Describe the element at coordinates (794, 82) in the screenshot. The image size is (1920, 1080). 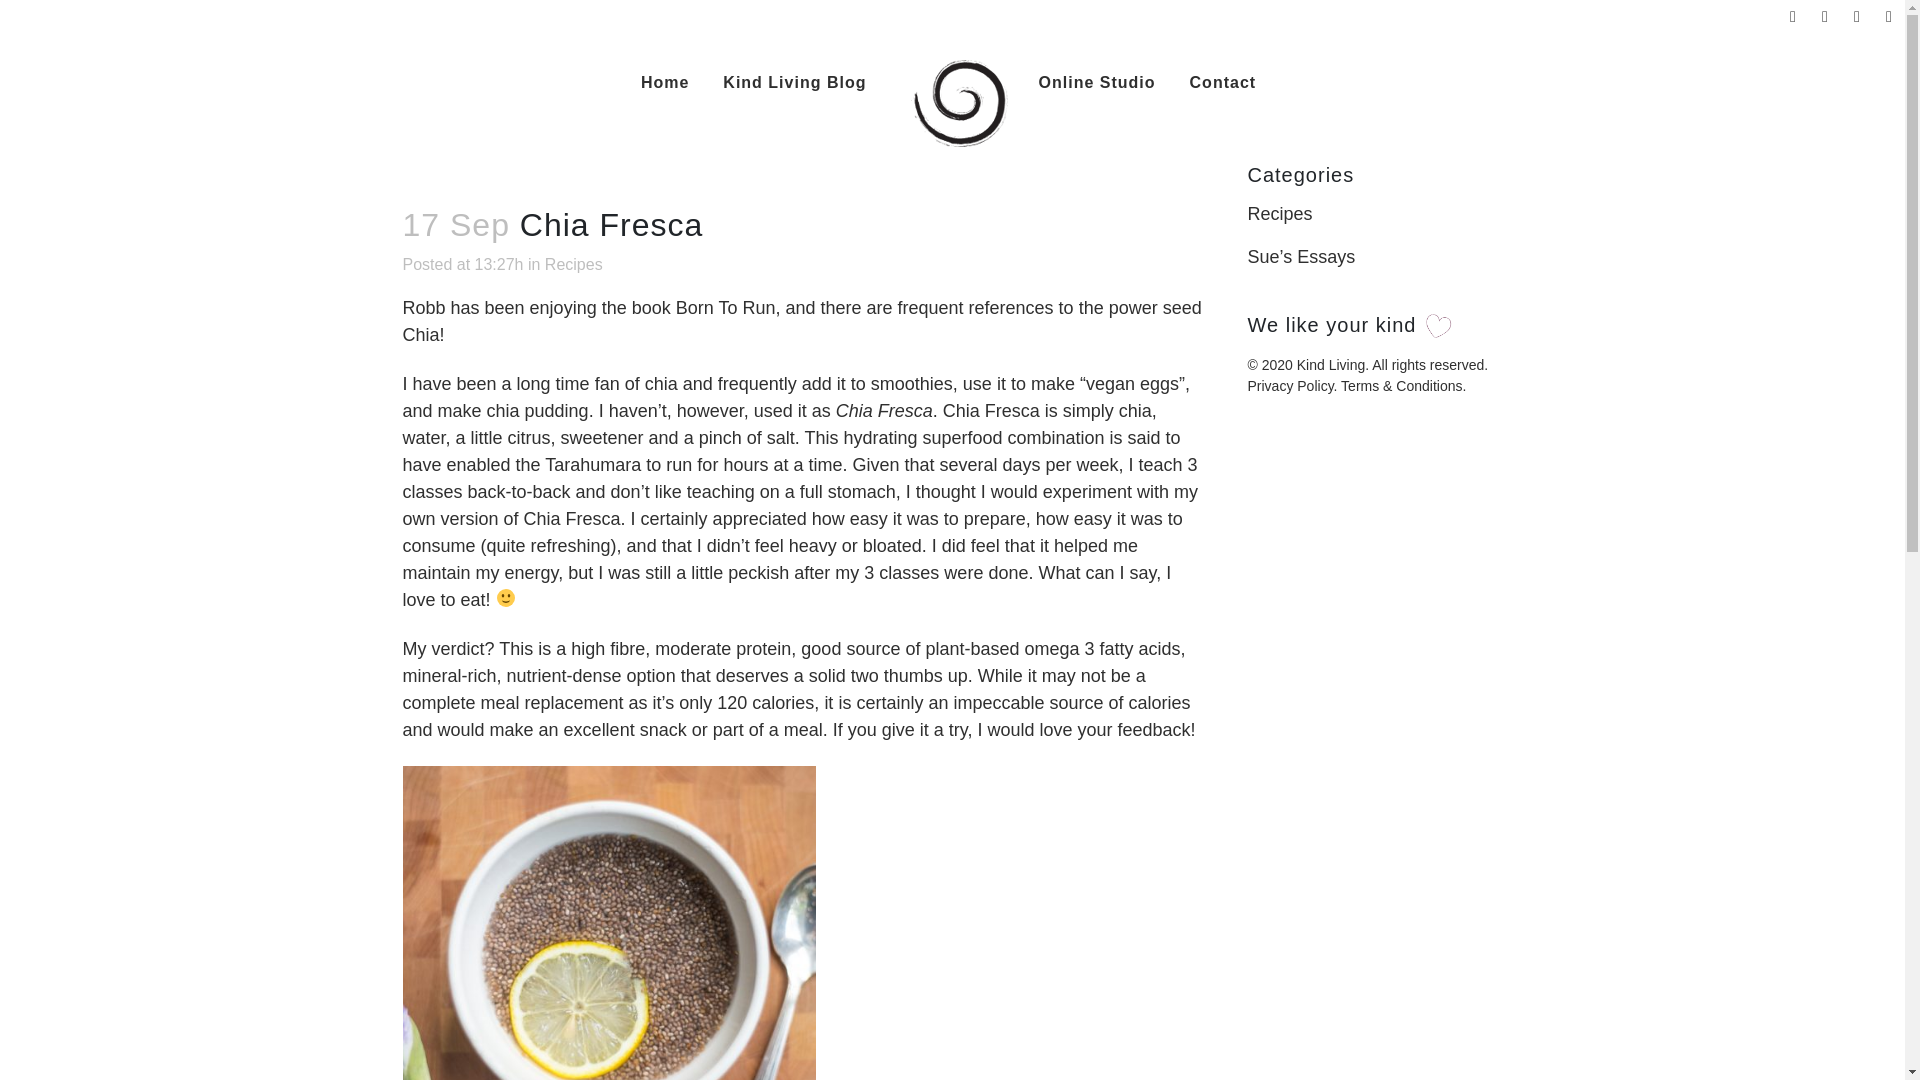
I see `Kind Living Blog` at that location.